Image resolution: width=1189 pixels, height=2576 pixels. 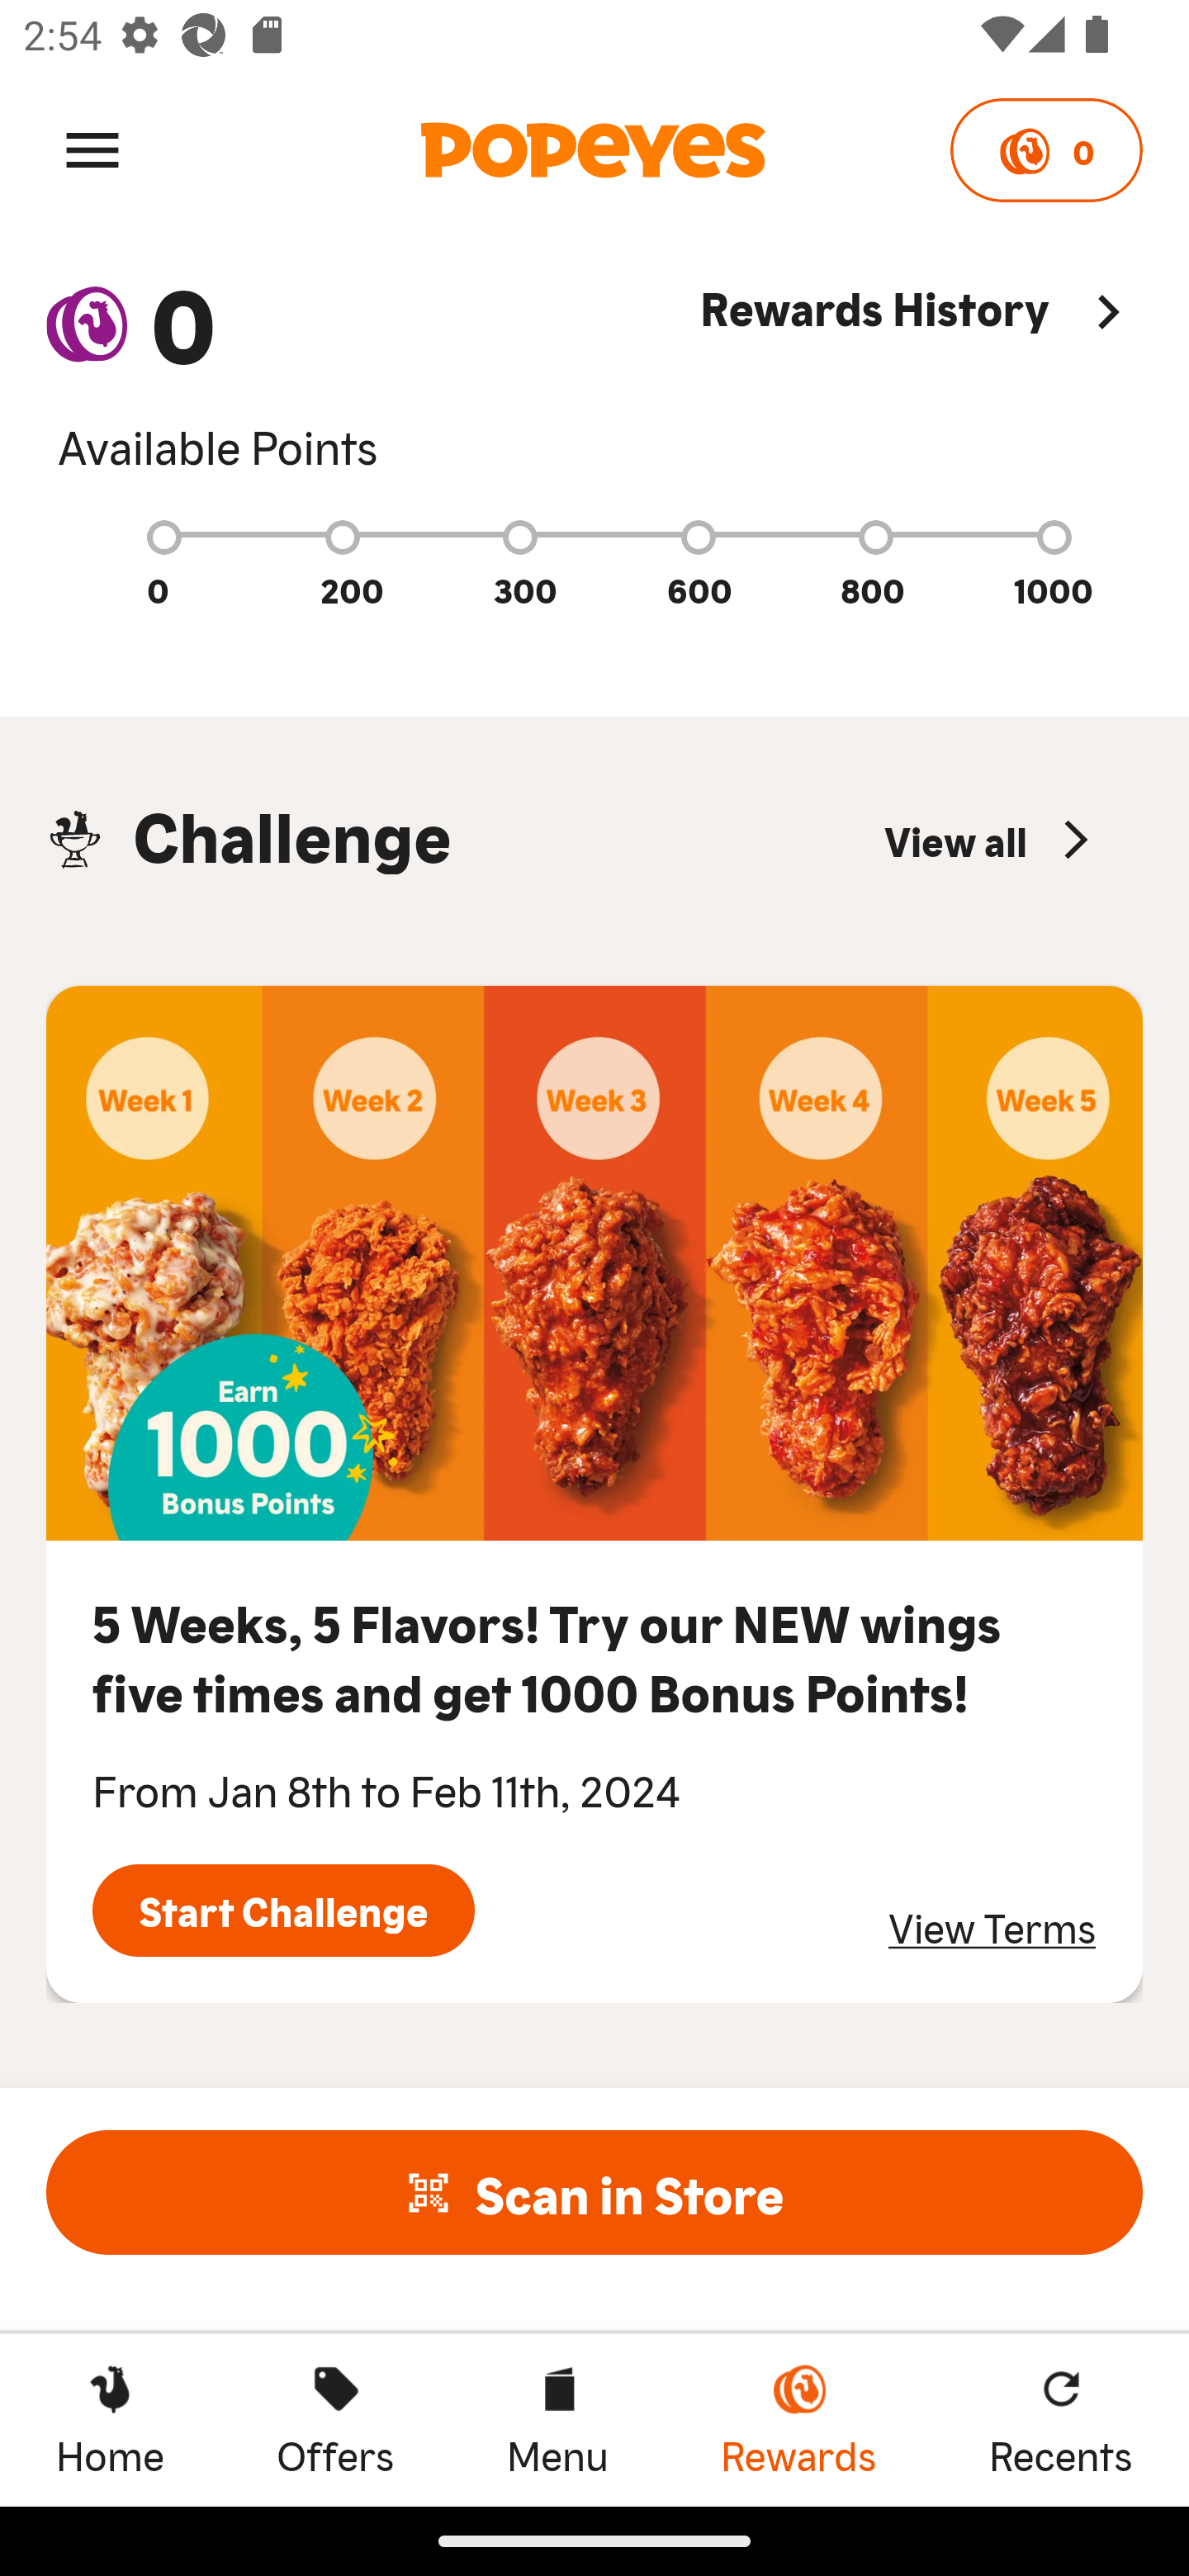 I want to click on Recents Recents Recents, so click(x=1061, y=2419).